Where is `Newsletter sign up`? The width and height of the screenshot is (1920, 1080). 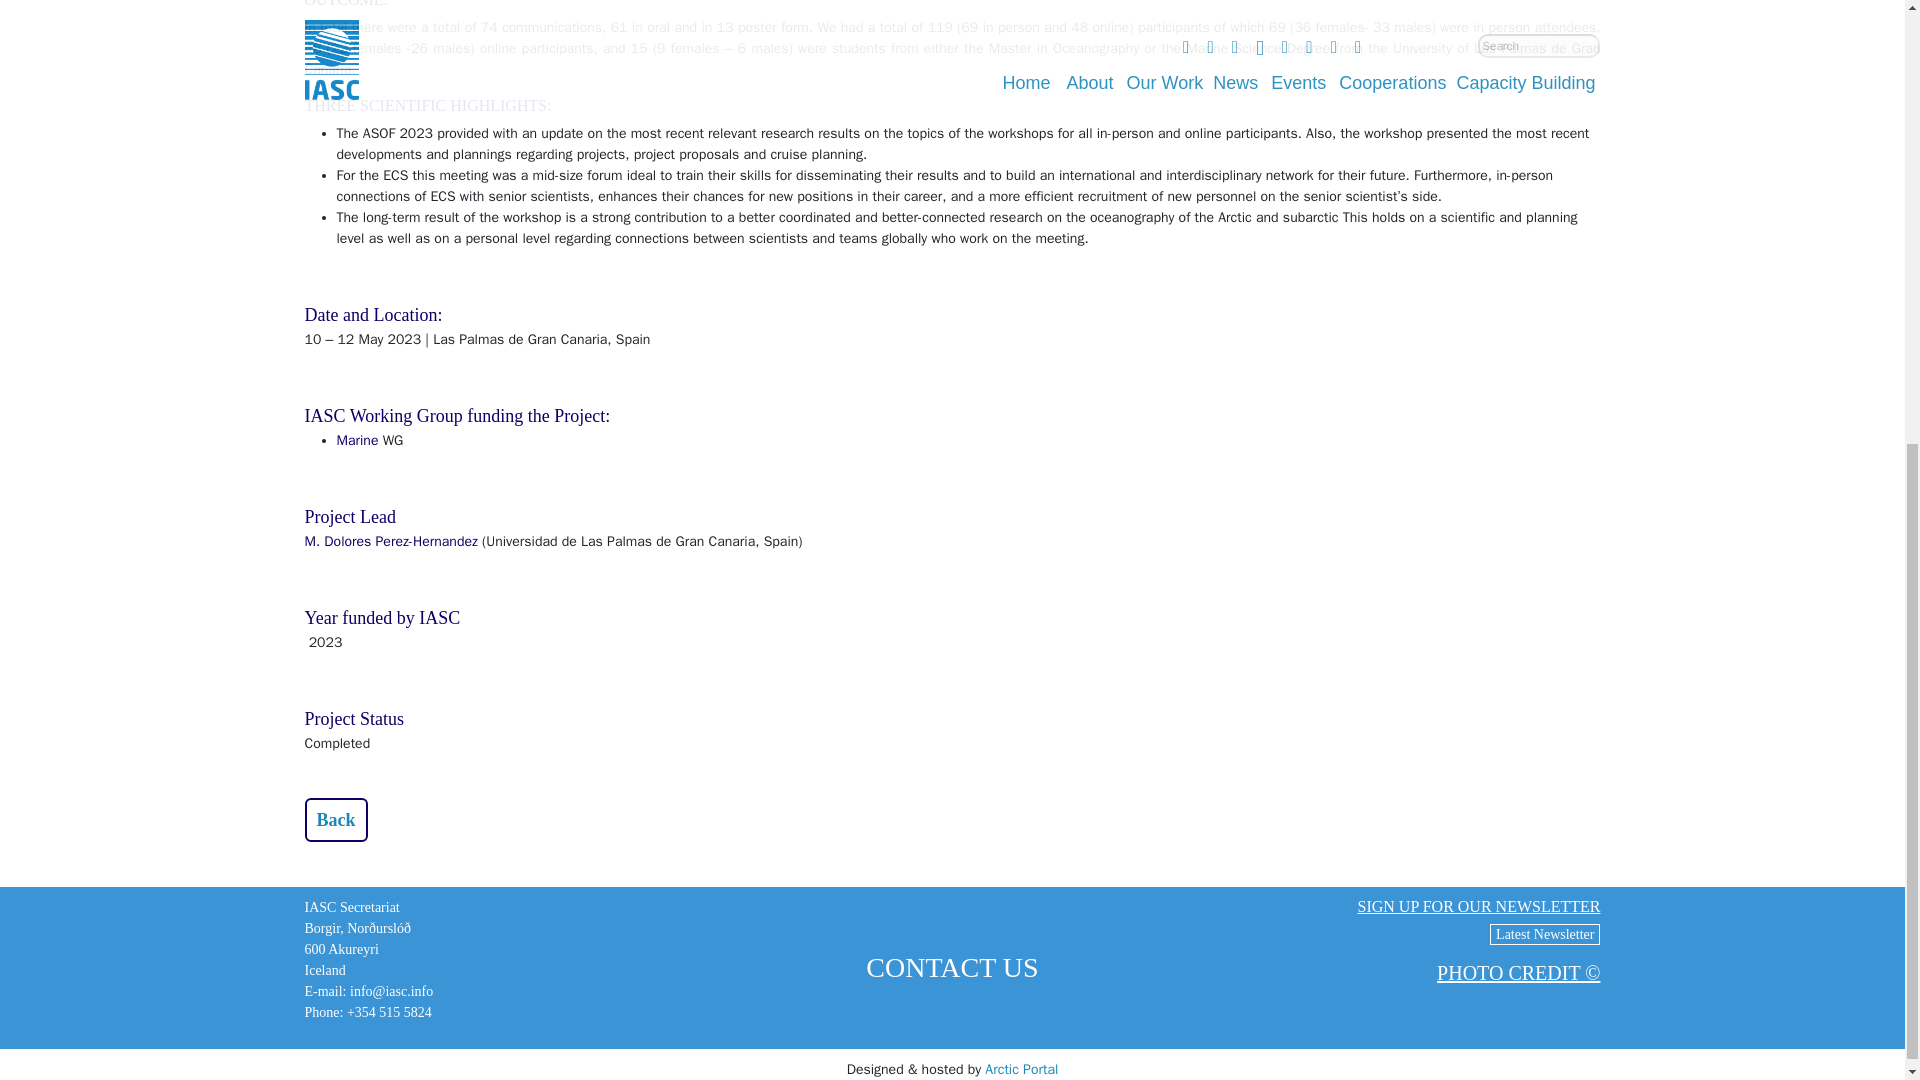
Newsletter sign up is located at coordinates (1478, 906).